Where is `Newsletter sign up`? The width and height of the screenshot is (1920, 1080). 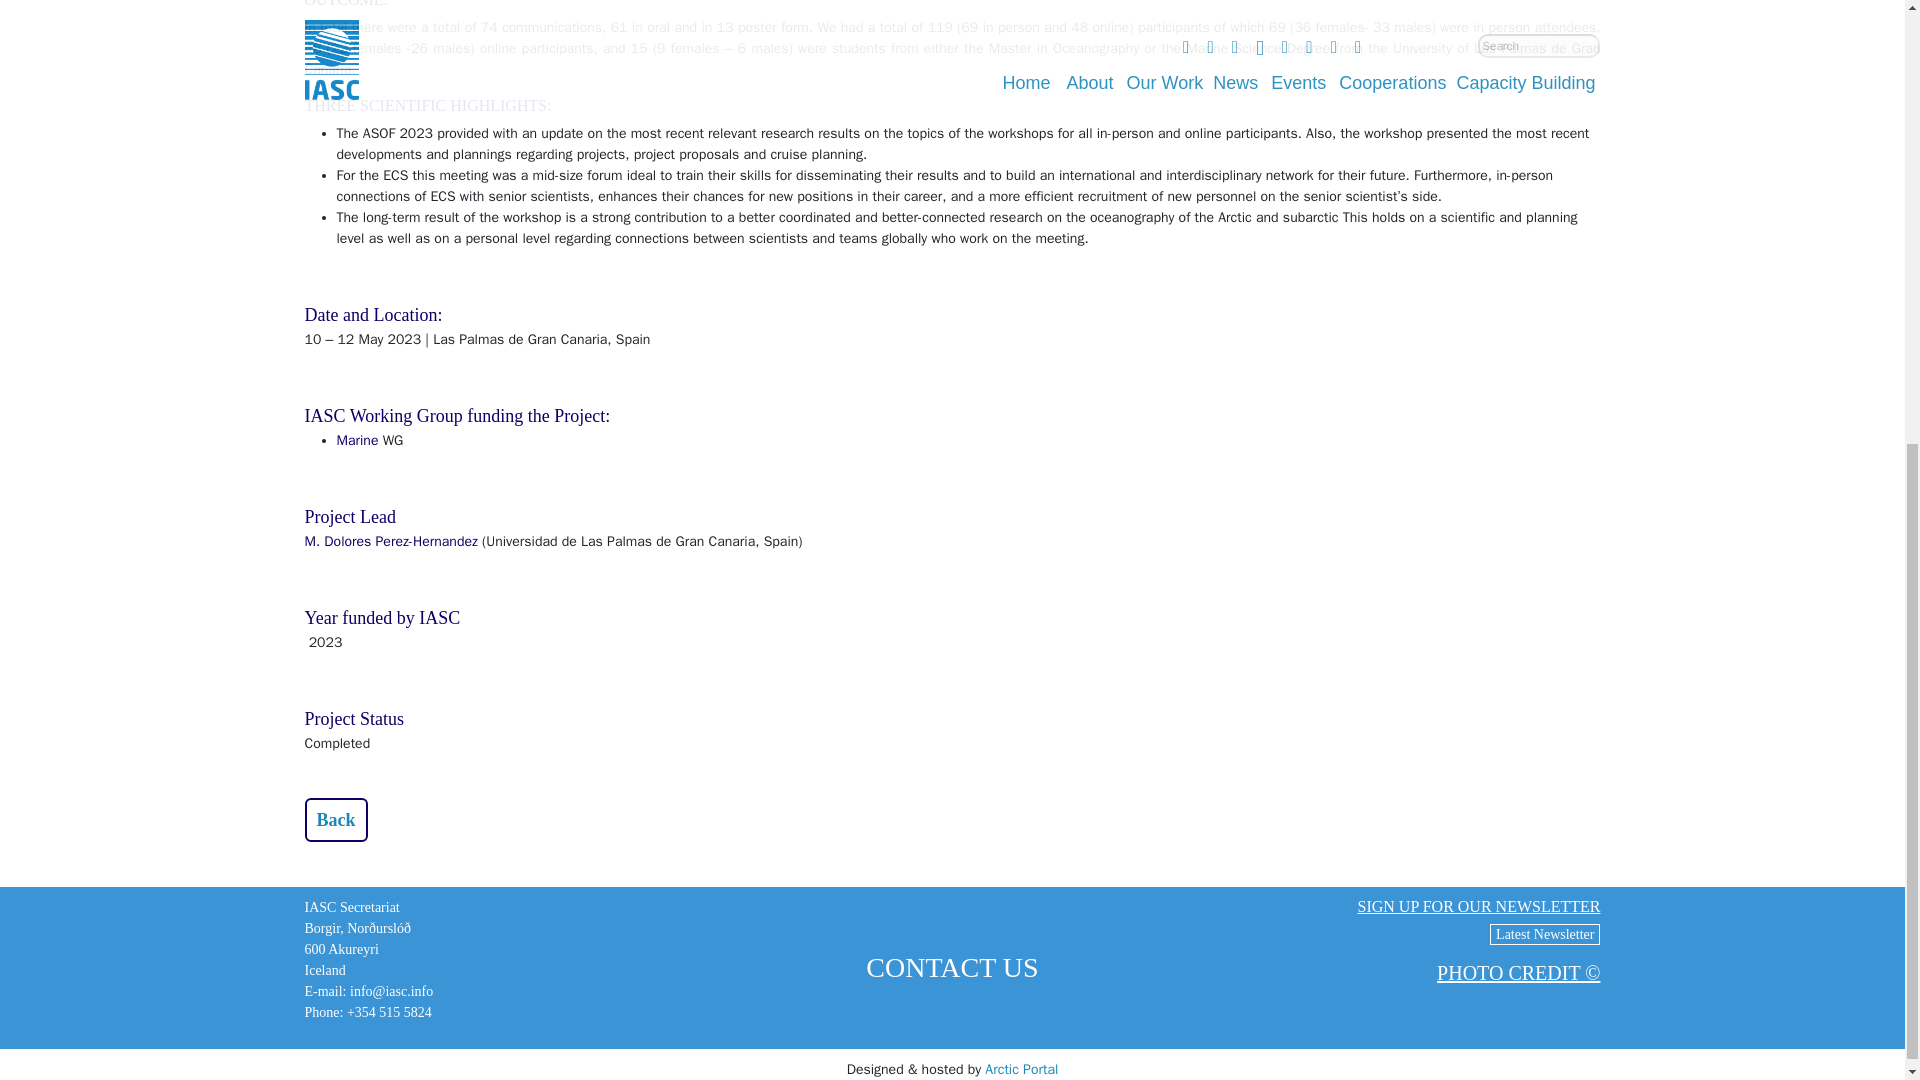
Newsletter sign up is located at coordinates (1478, 906).